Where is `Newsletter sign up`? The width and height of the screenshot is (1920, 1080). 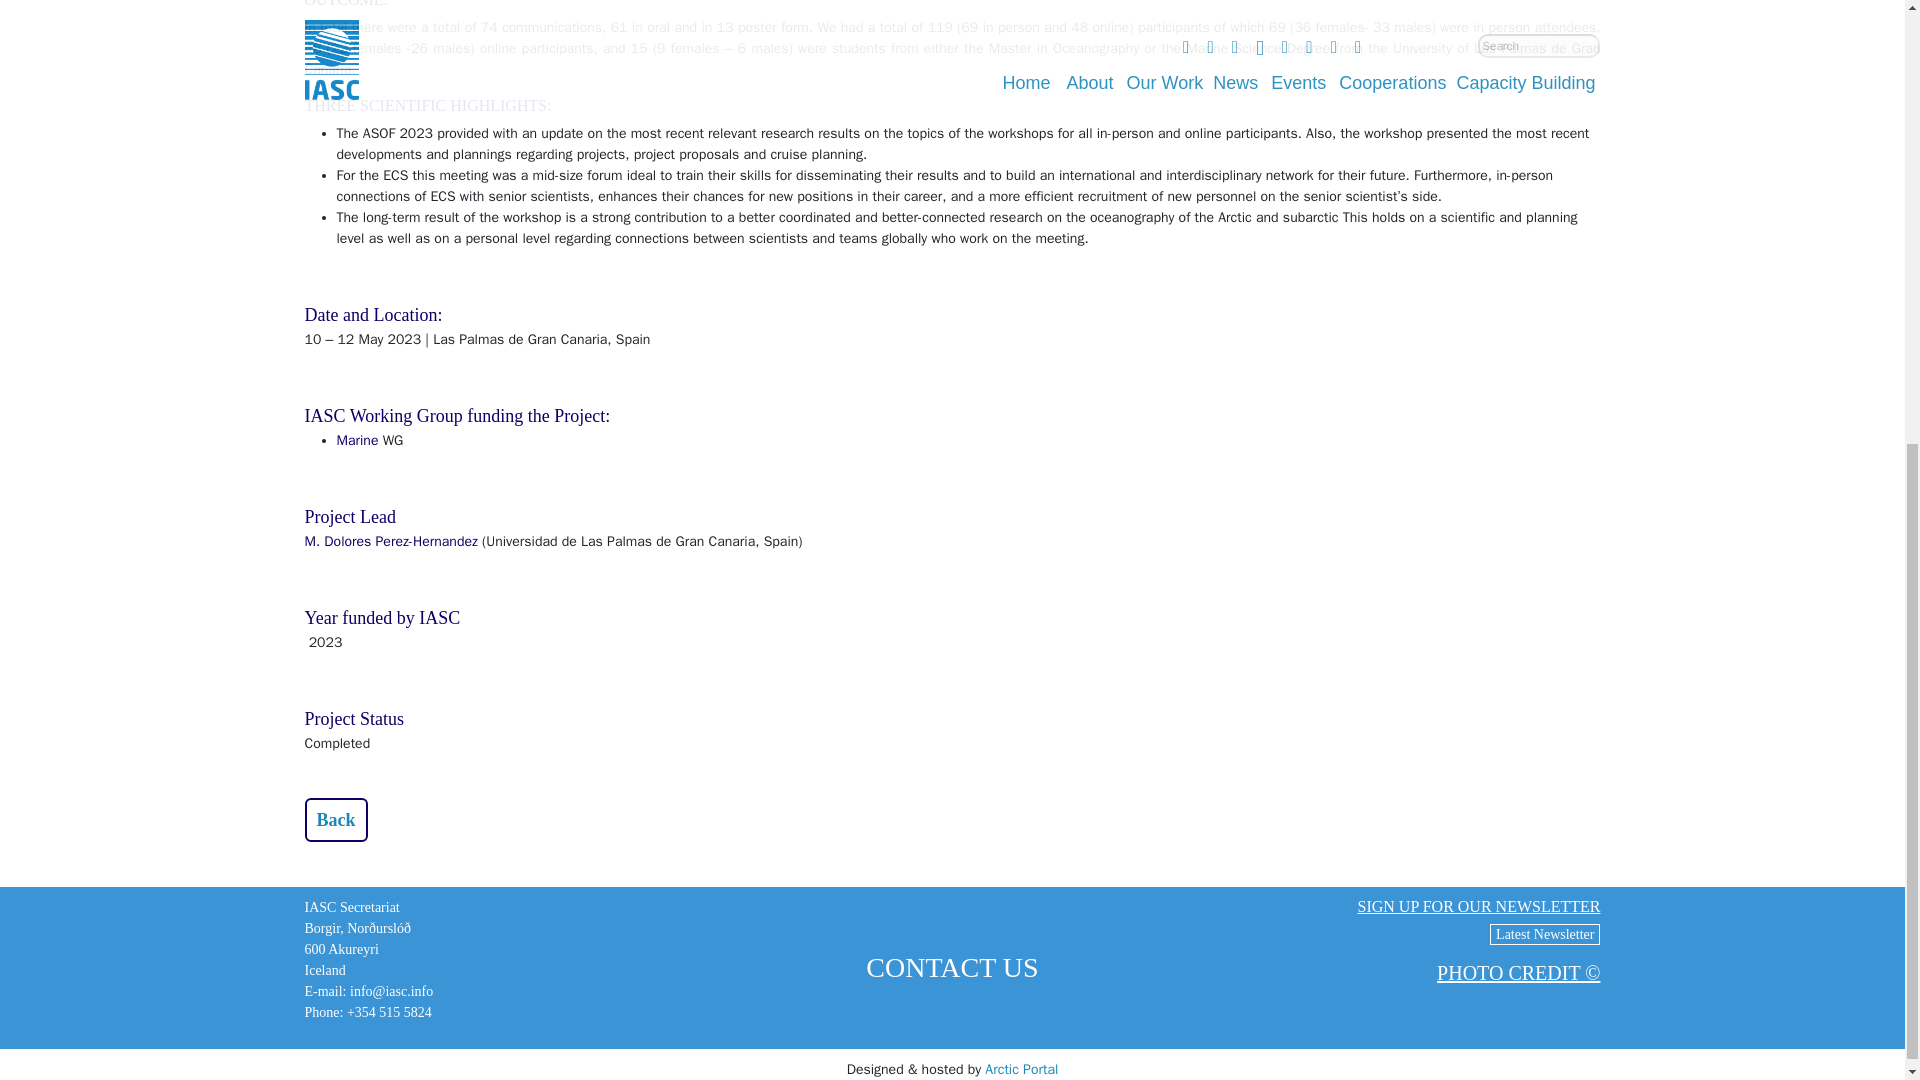
Newsletter sign up is located at coordinates (1478, 906).